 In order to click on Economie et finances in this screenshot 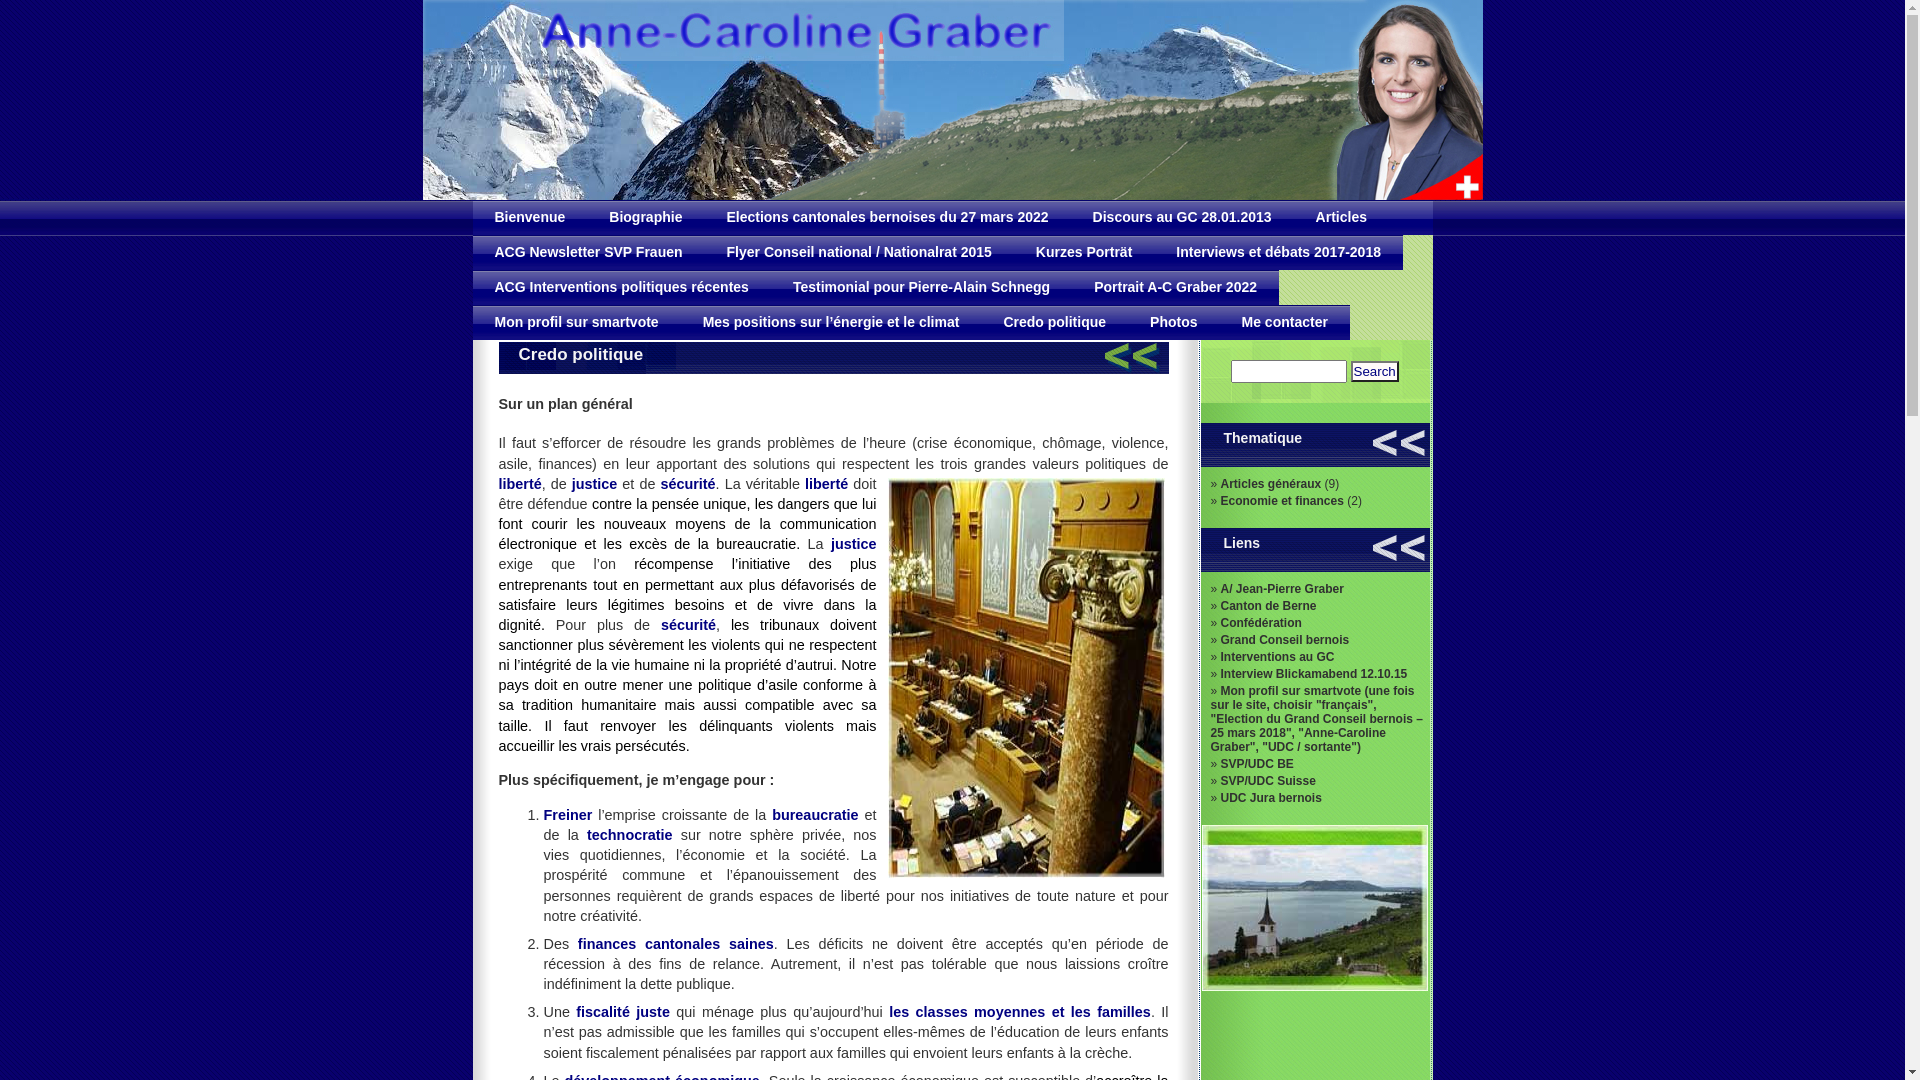, I will do `click(1282, 501)`.